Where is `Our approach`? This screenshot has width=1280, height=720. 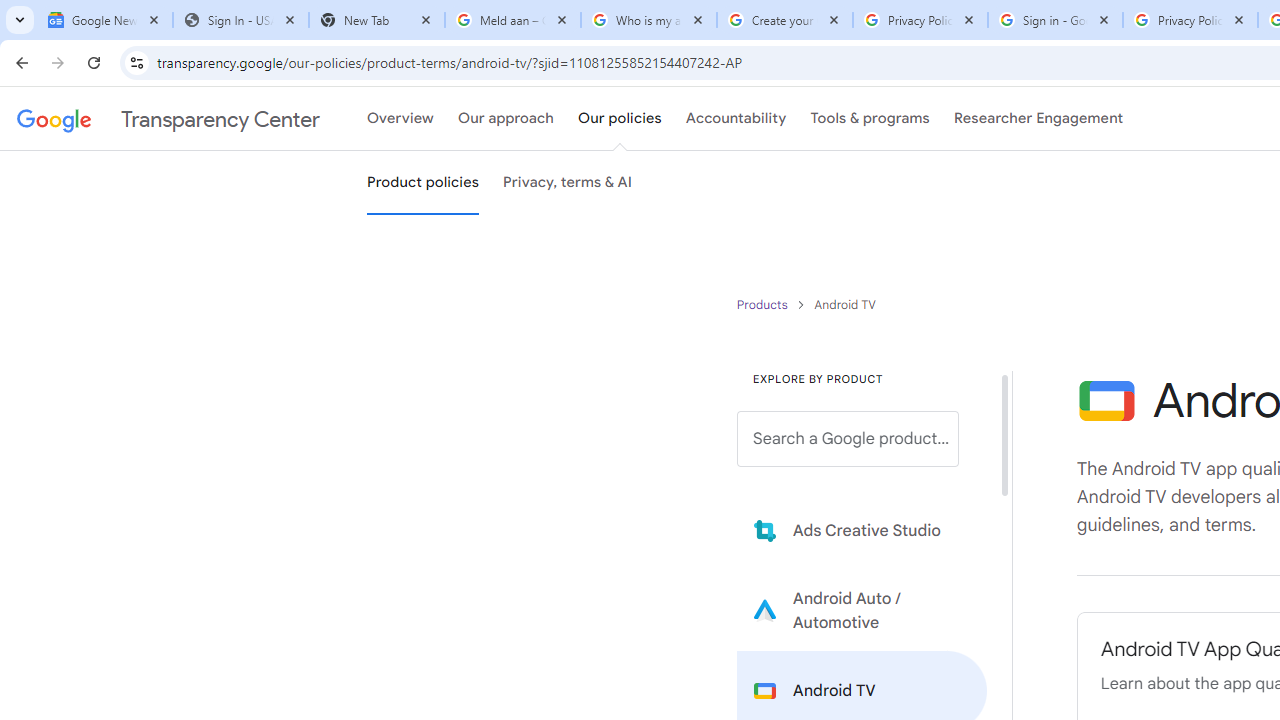 Our approach is located at coordinates (506, 119).